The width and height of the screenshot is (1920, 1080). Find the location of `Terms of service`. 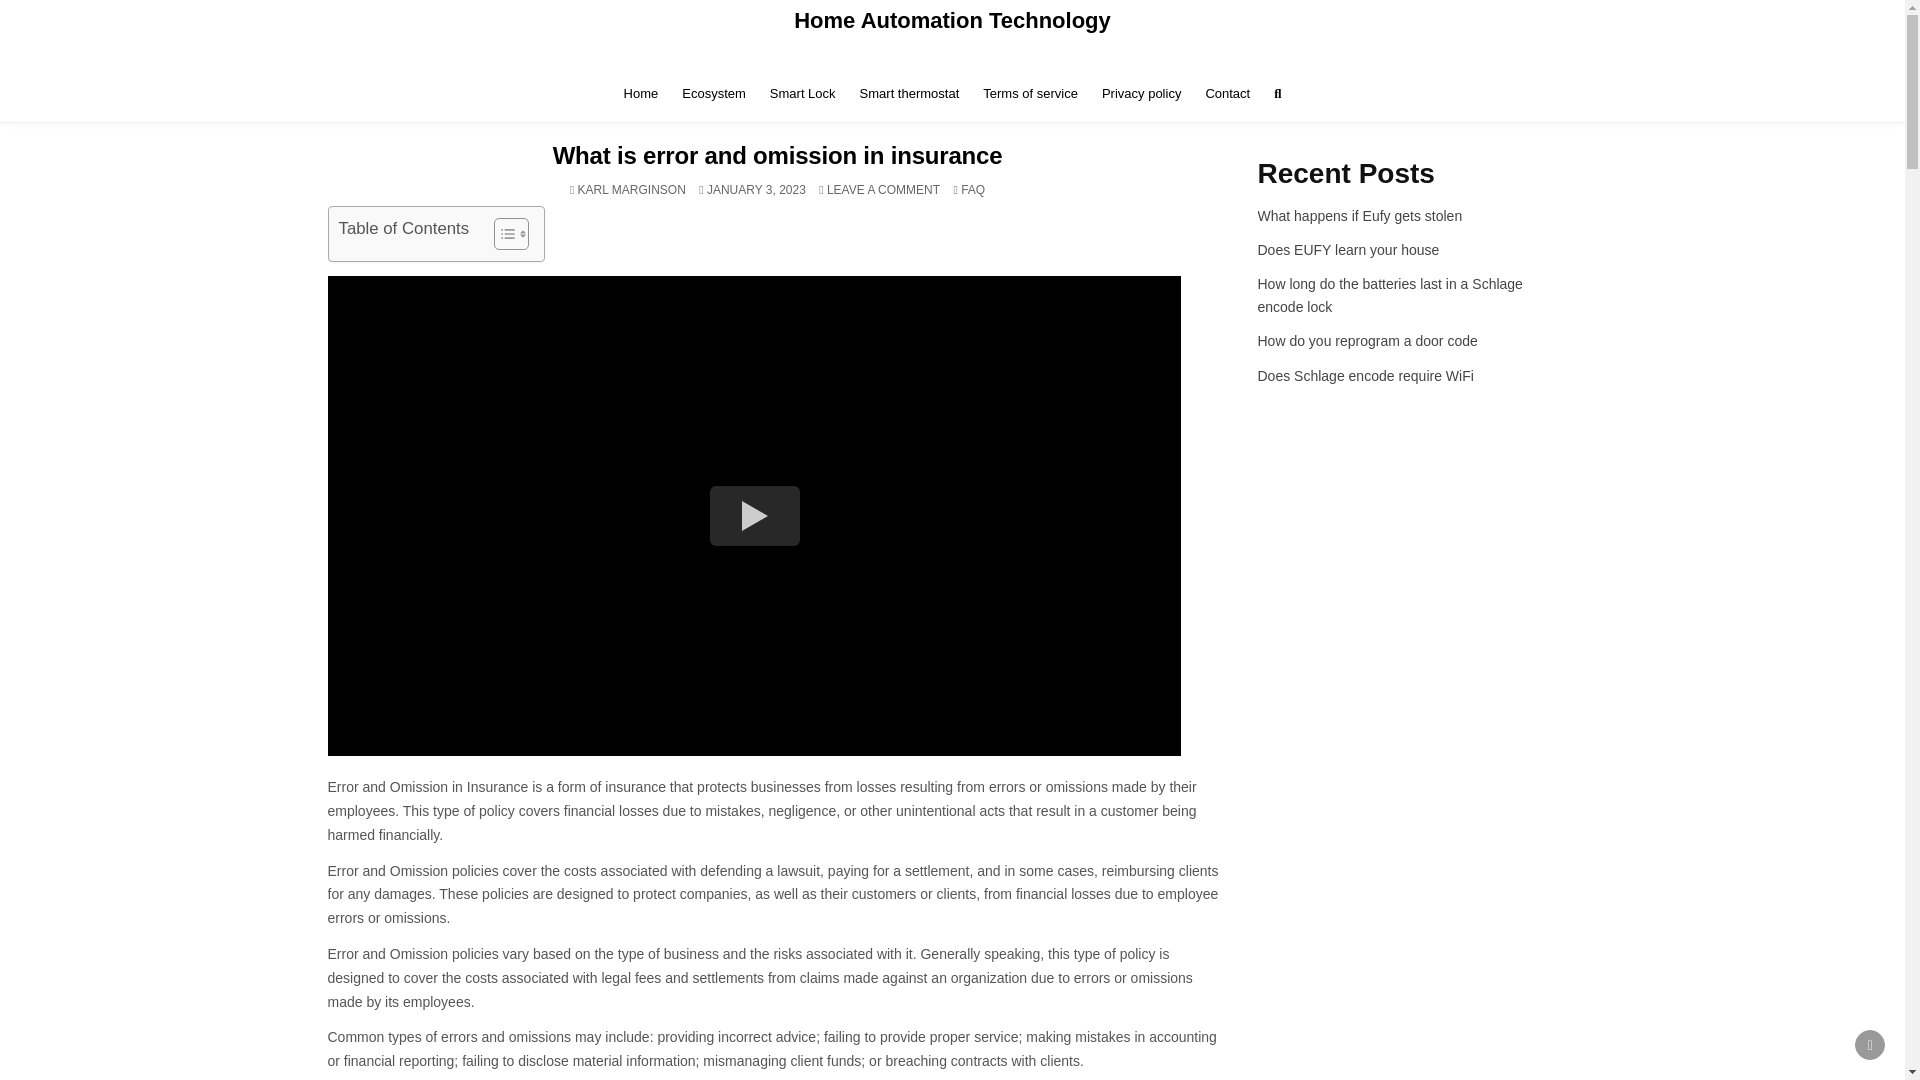

Terms of service is located at coordinates (952, 20).